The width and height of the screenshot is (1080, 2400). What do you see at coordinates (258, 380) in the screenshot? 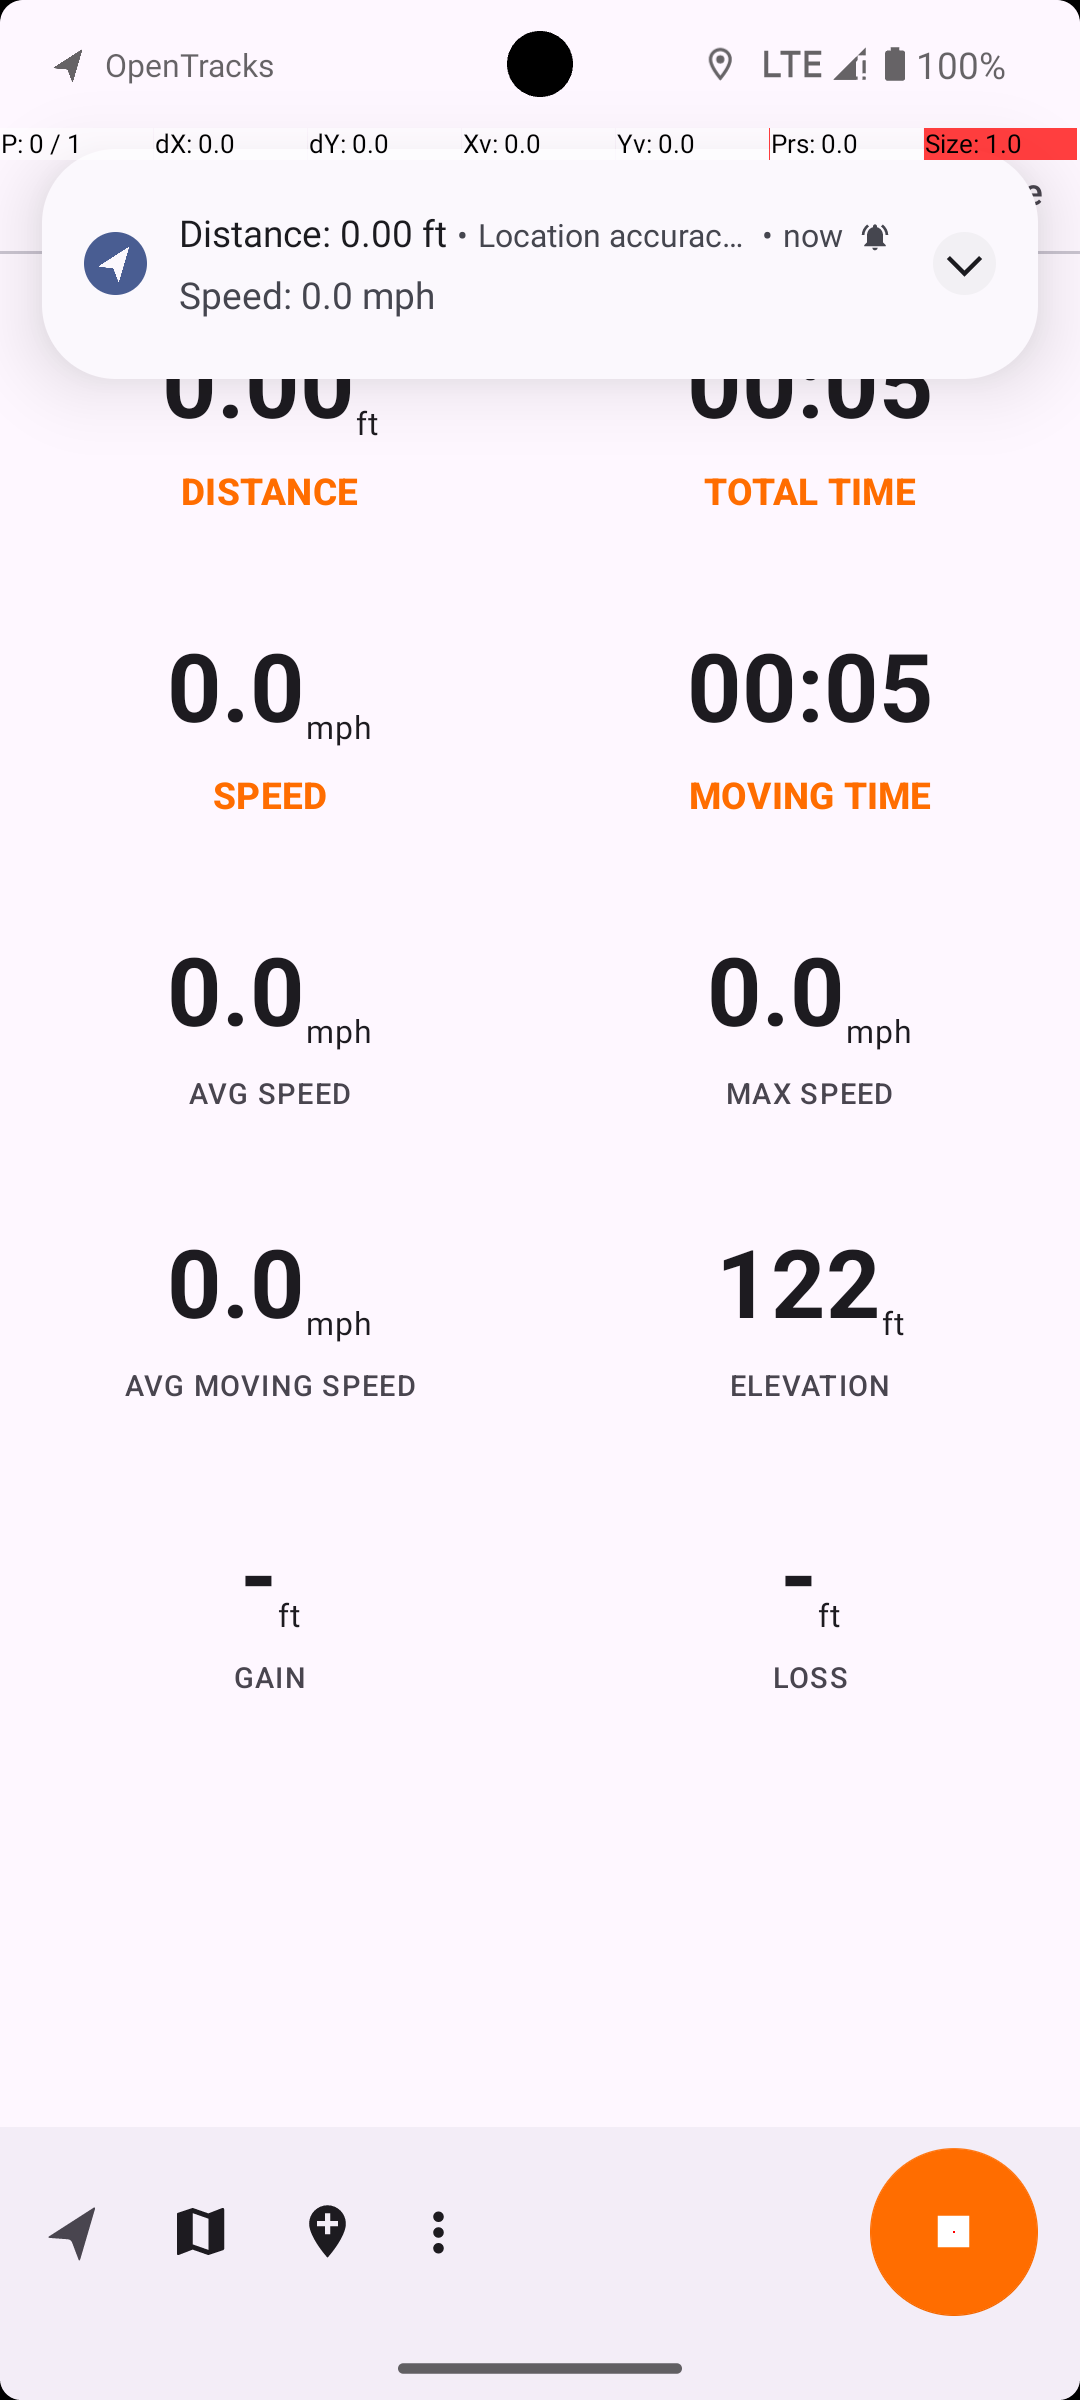
I see `0.00` at bounding box center [258, 380].